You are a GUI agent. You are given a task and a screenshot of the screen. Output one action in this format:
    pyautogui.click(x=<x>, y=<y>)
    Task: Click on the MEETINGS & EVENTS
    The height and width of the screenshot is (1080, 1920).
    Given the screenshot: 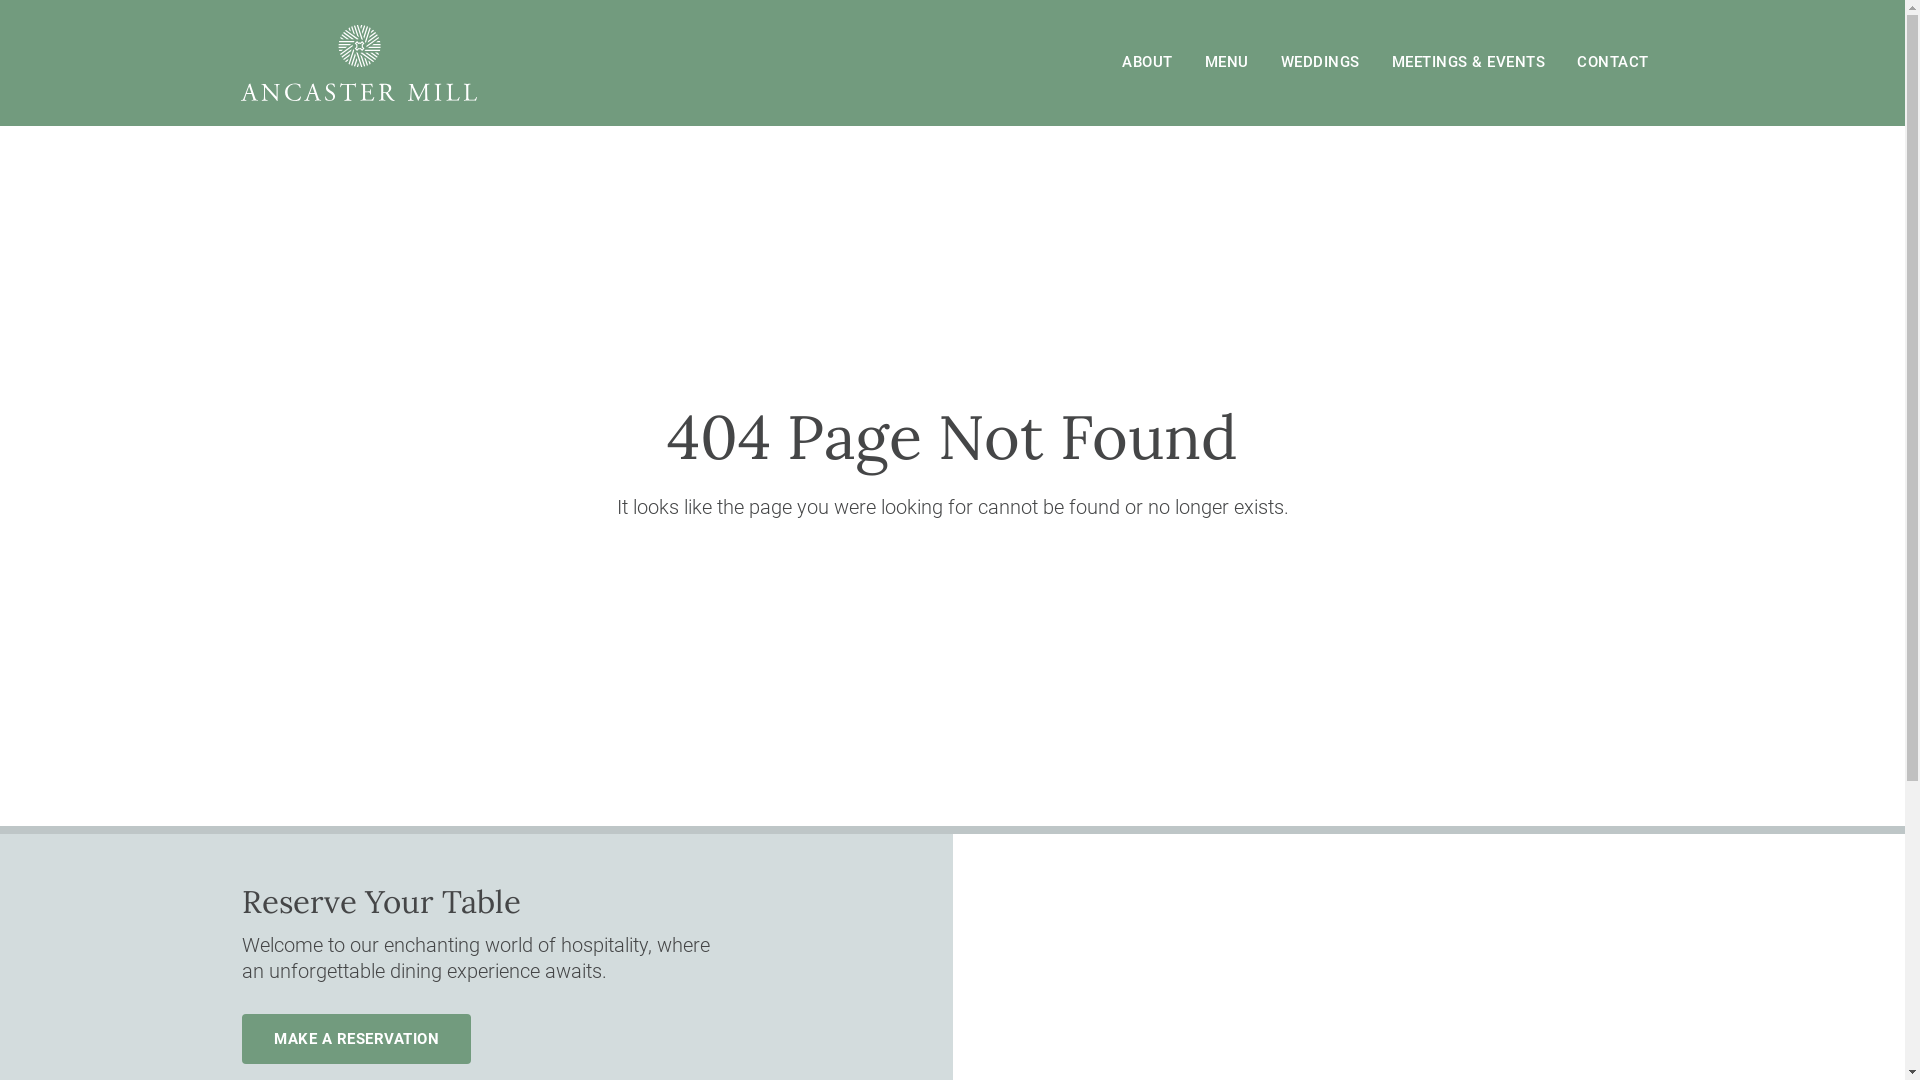 What is the action you would take?
    pyautogui.click(x=1469, y=63)
    